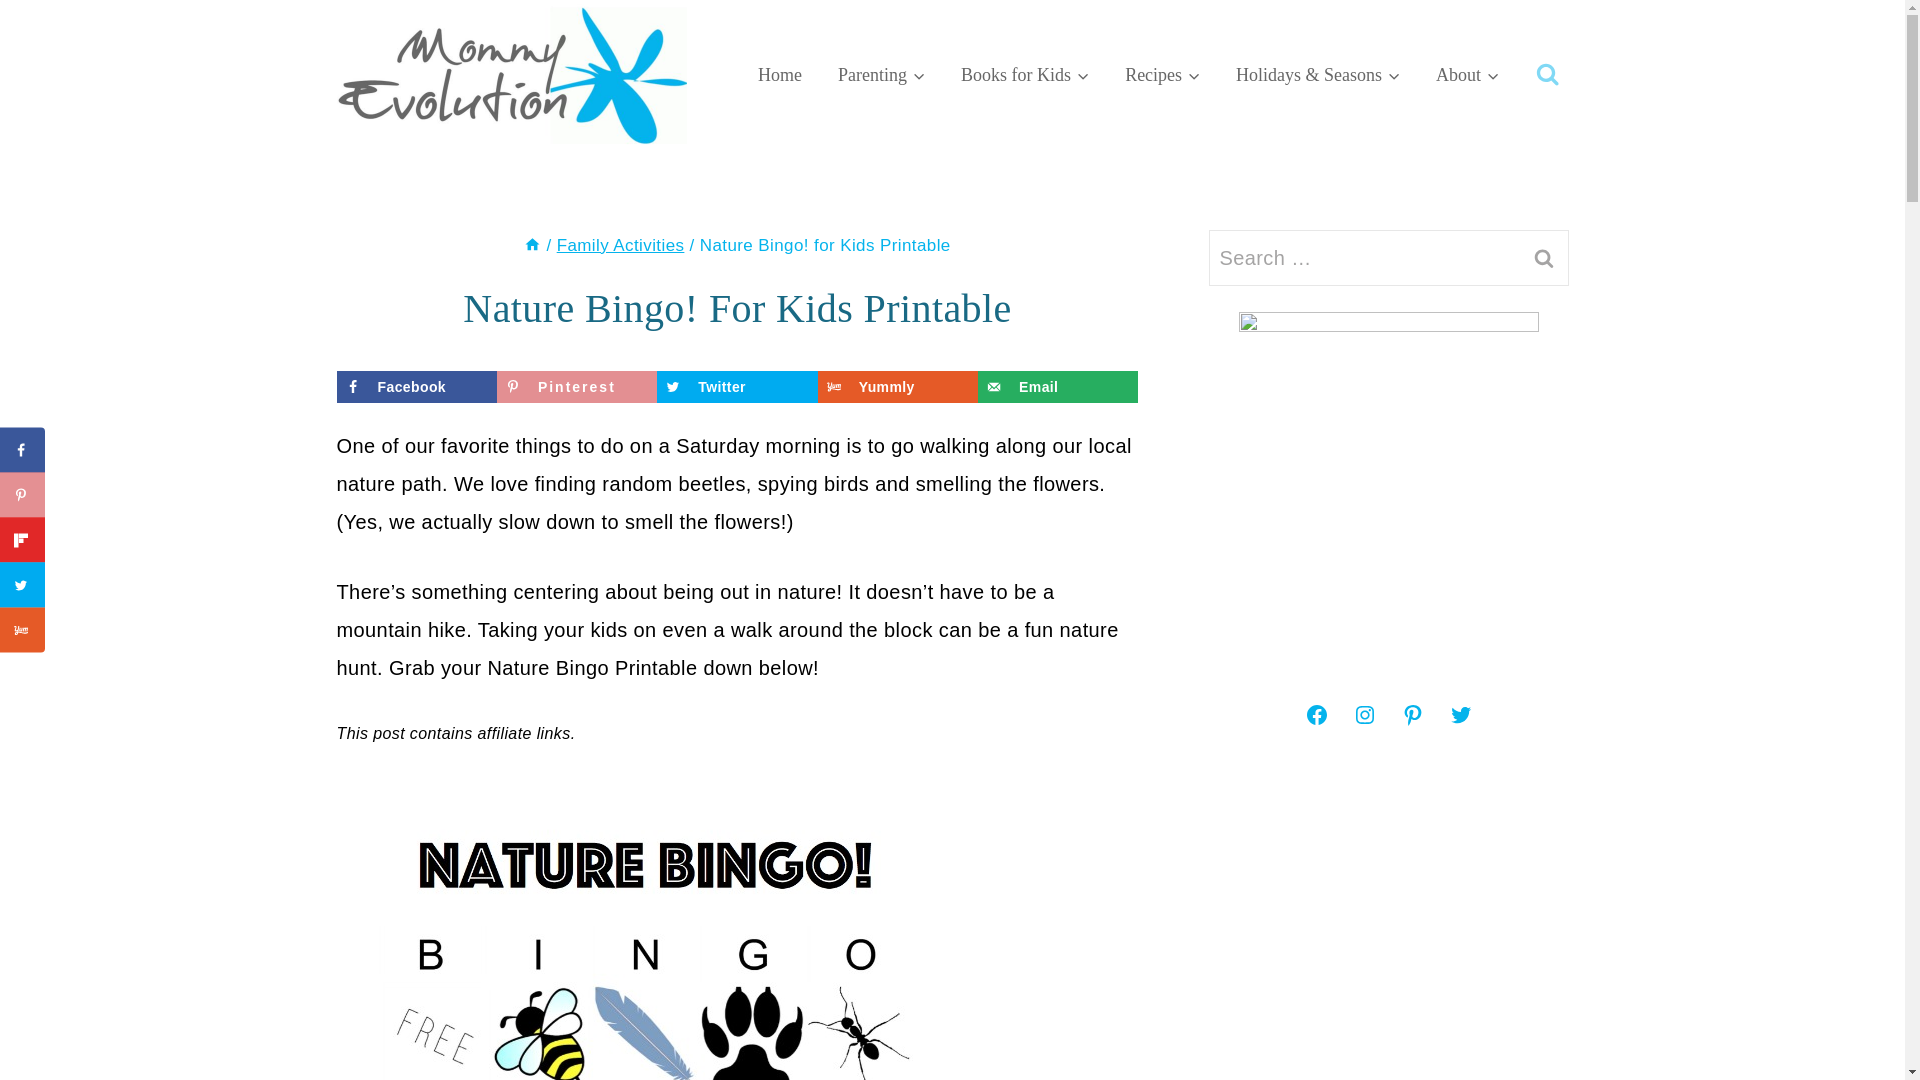 This screenshot has width=1920, height=1080. I want to click on Send over email, so click(1058, 386).